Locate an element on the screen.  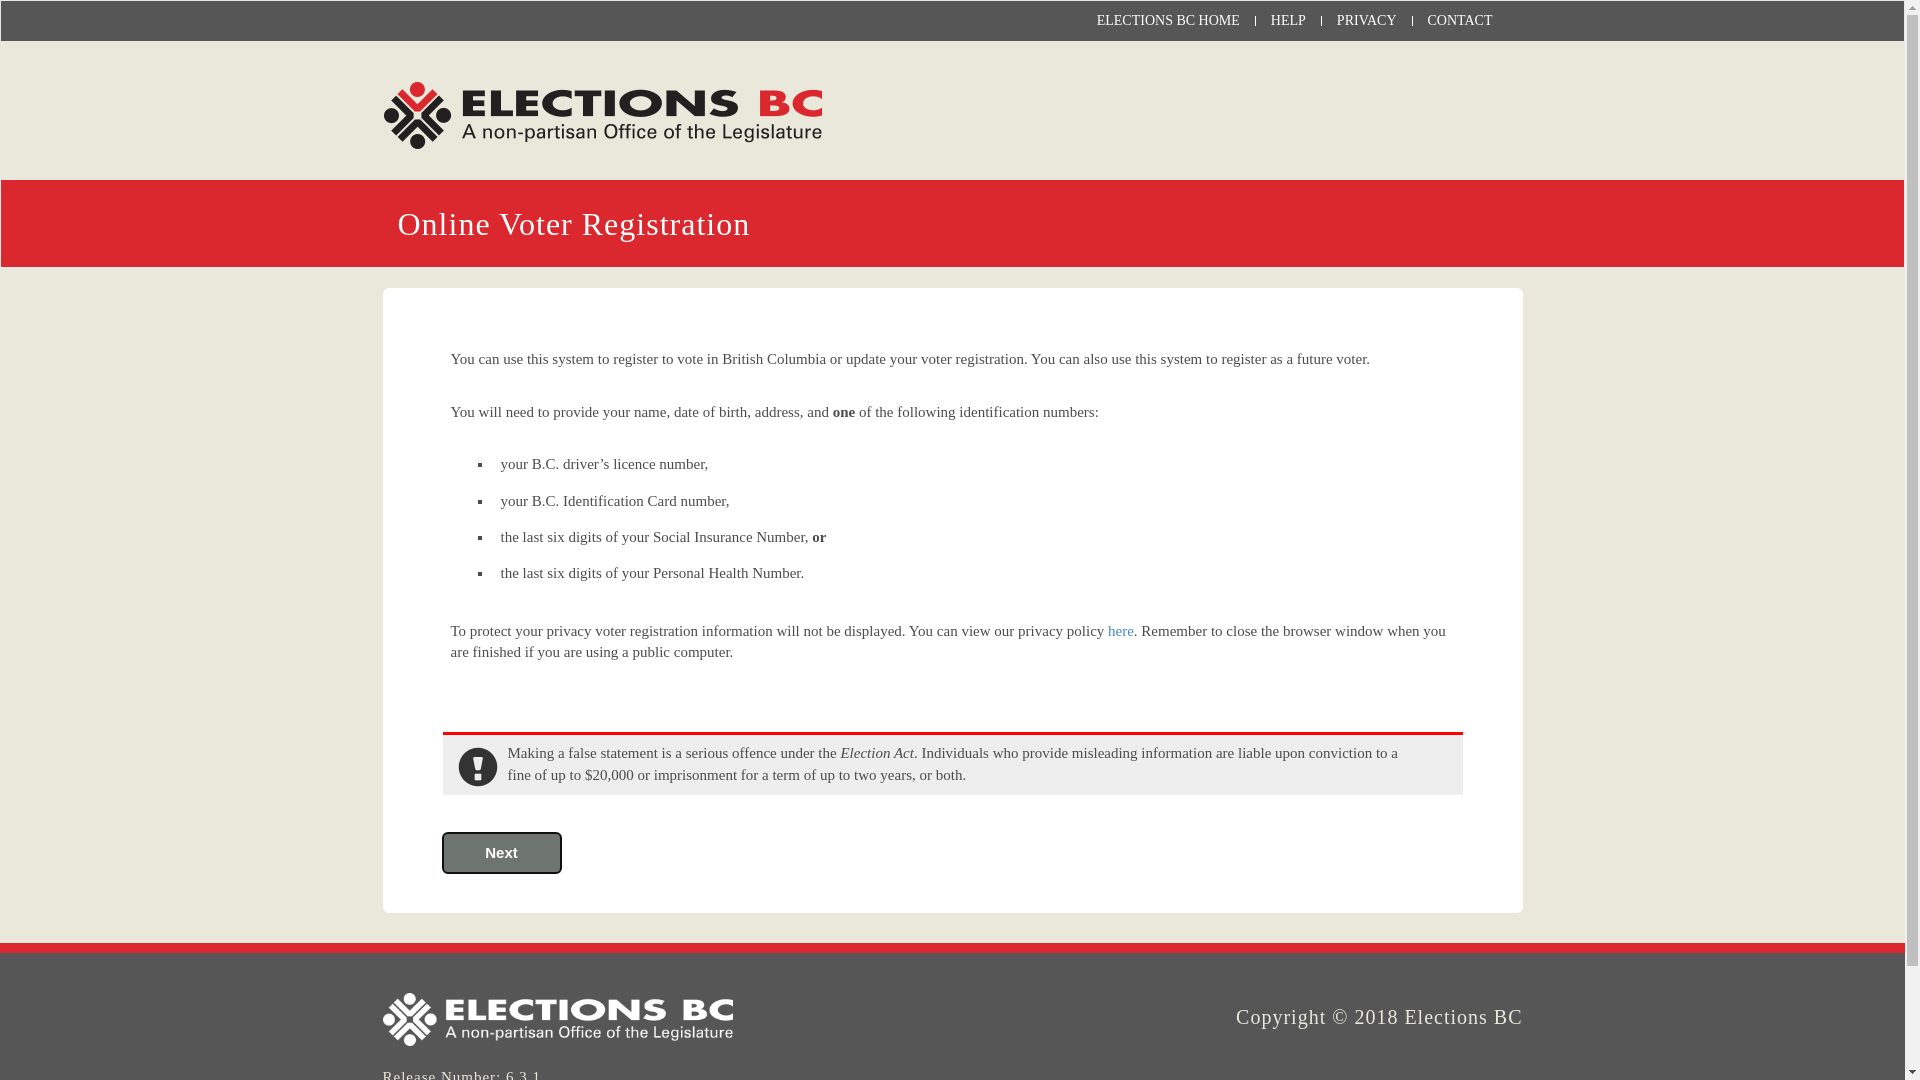
here is located at coordinates (1121, 631).